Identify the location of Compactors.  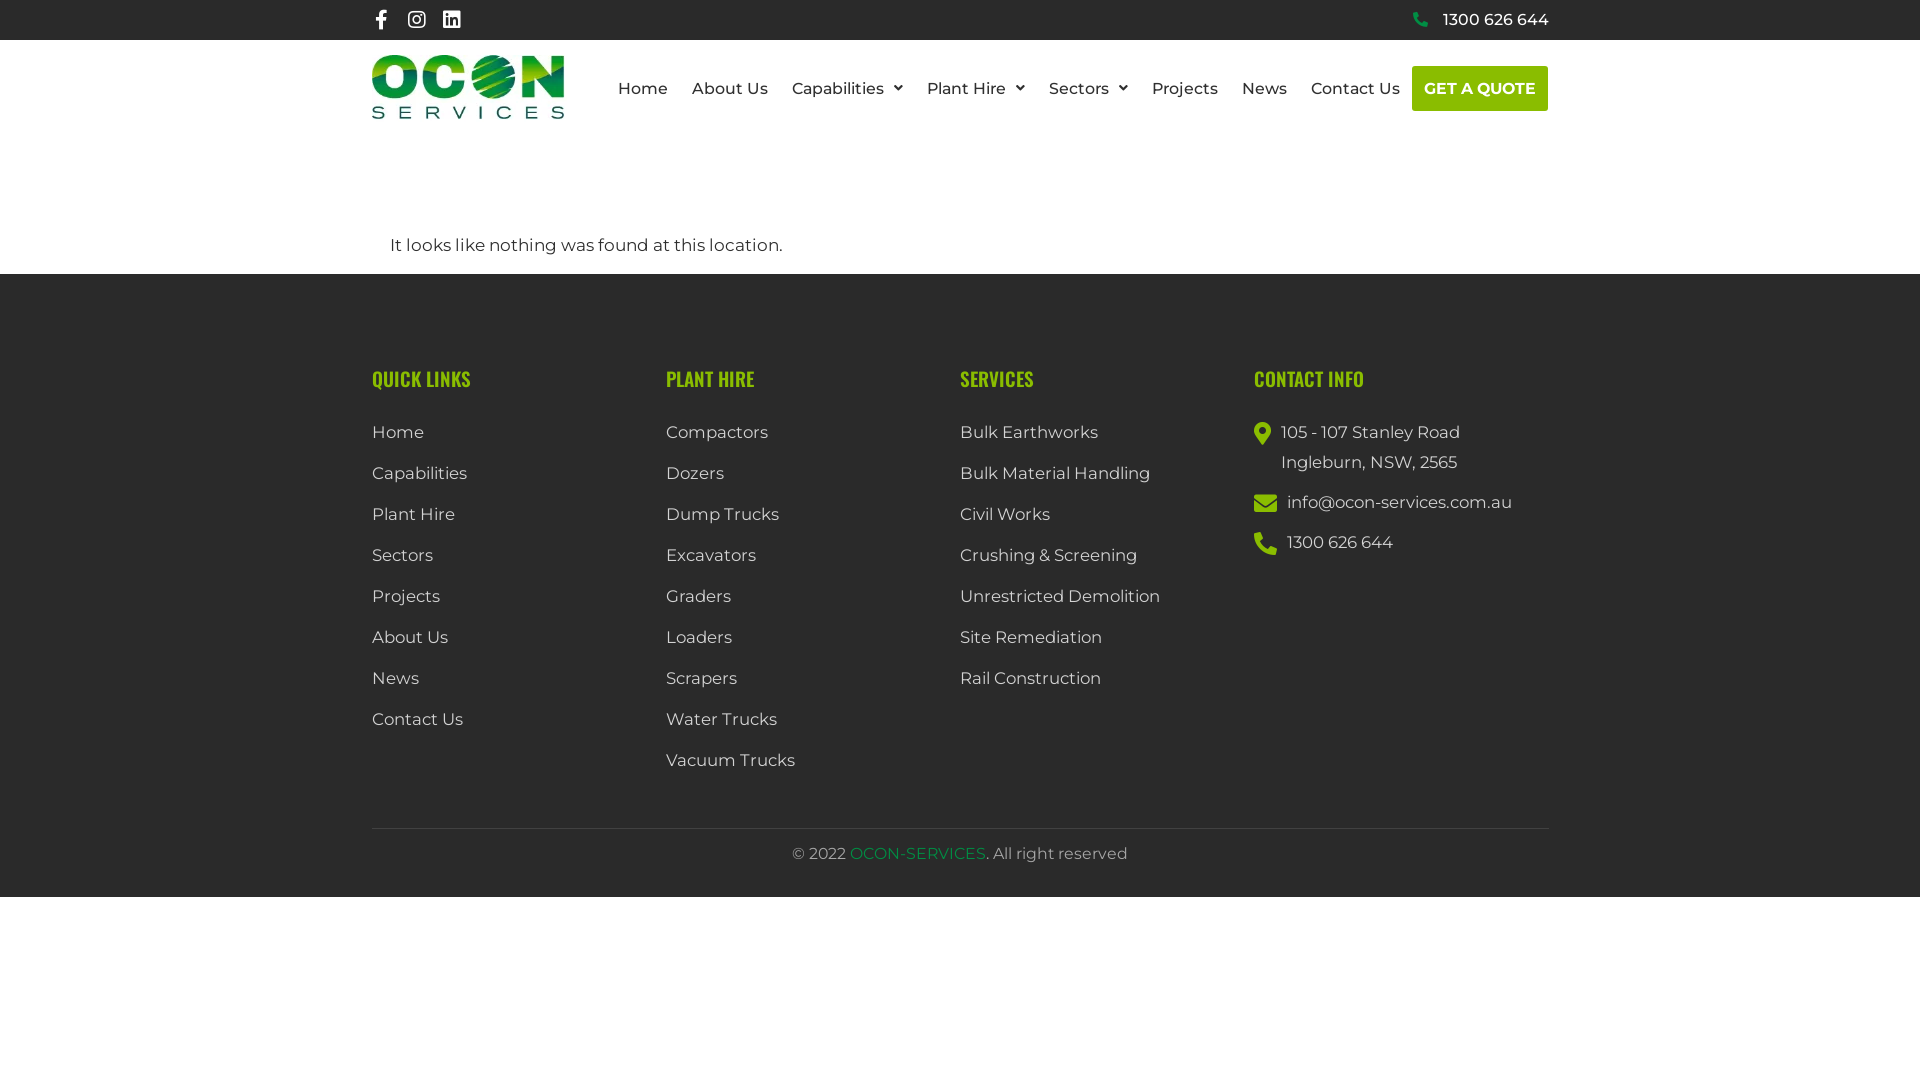
(806, 432).